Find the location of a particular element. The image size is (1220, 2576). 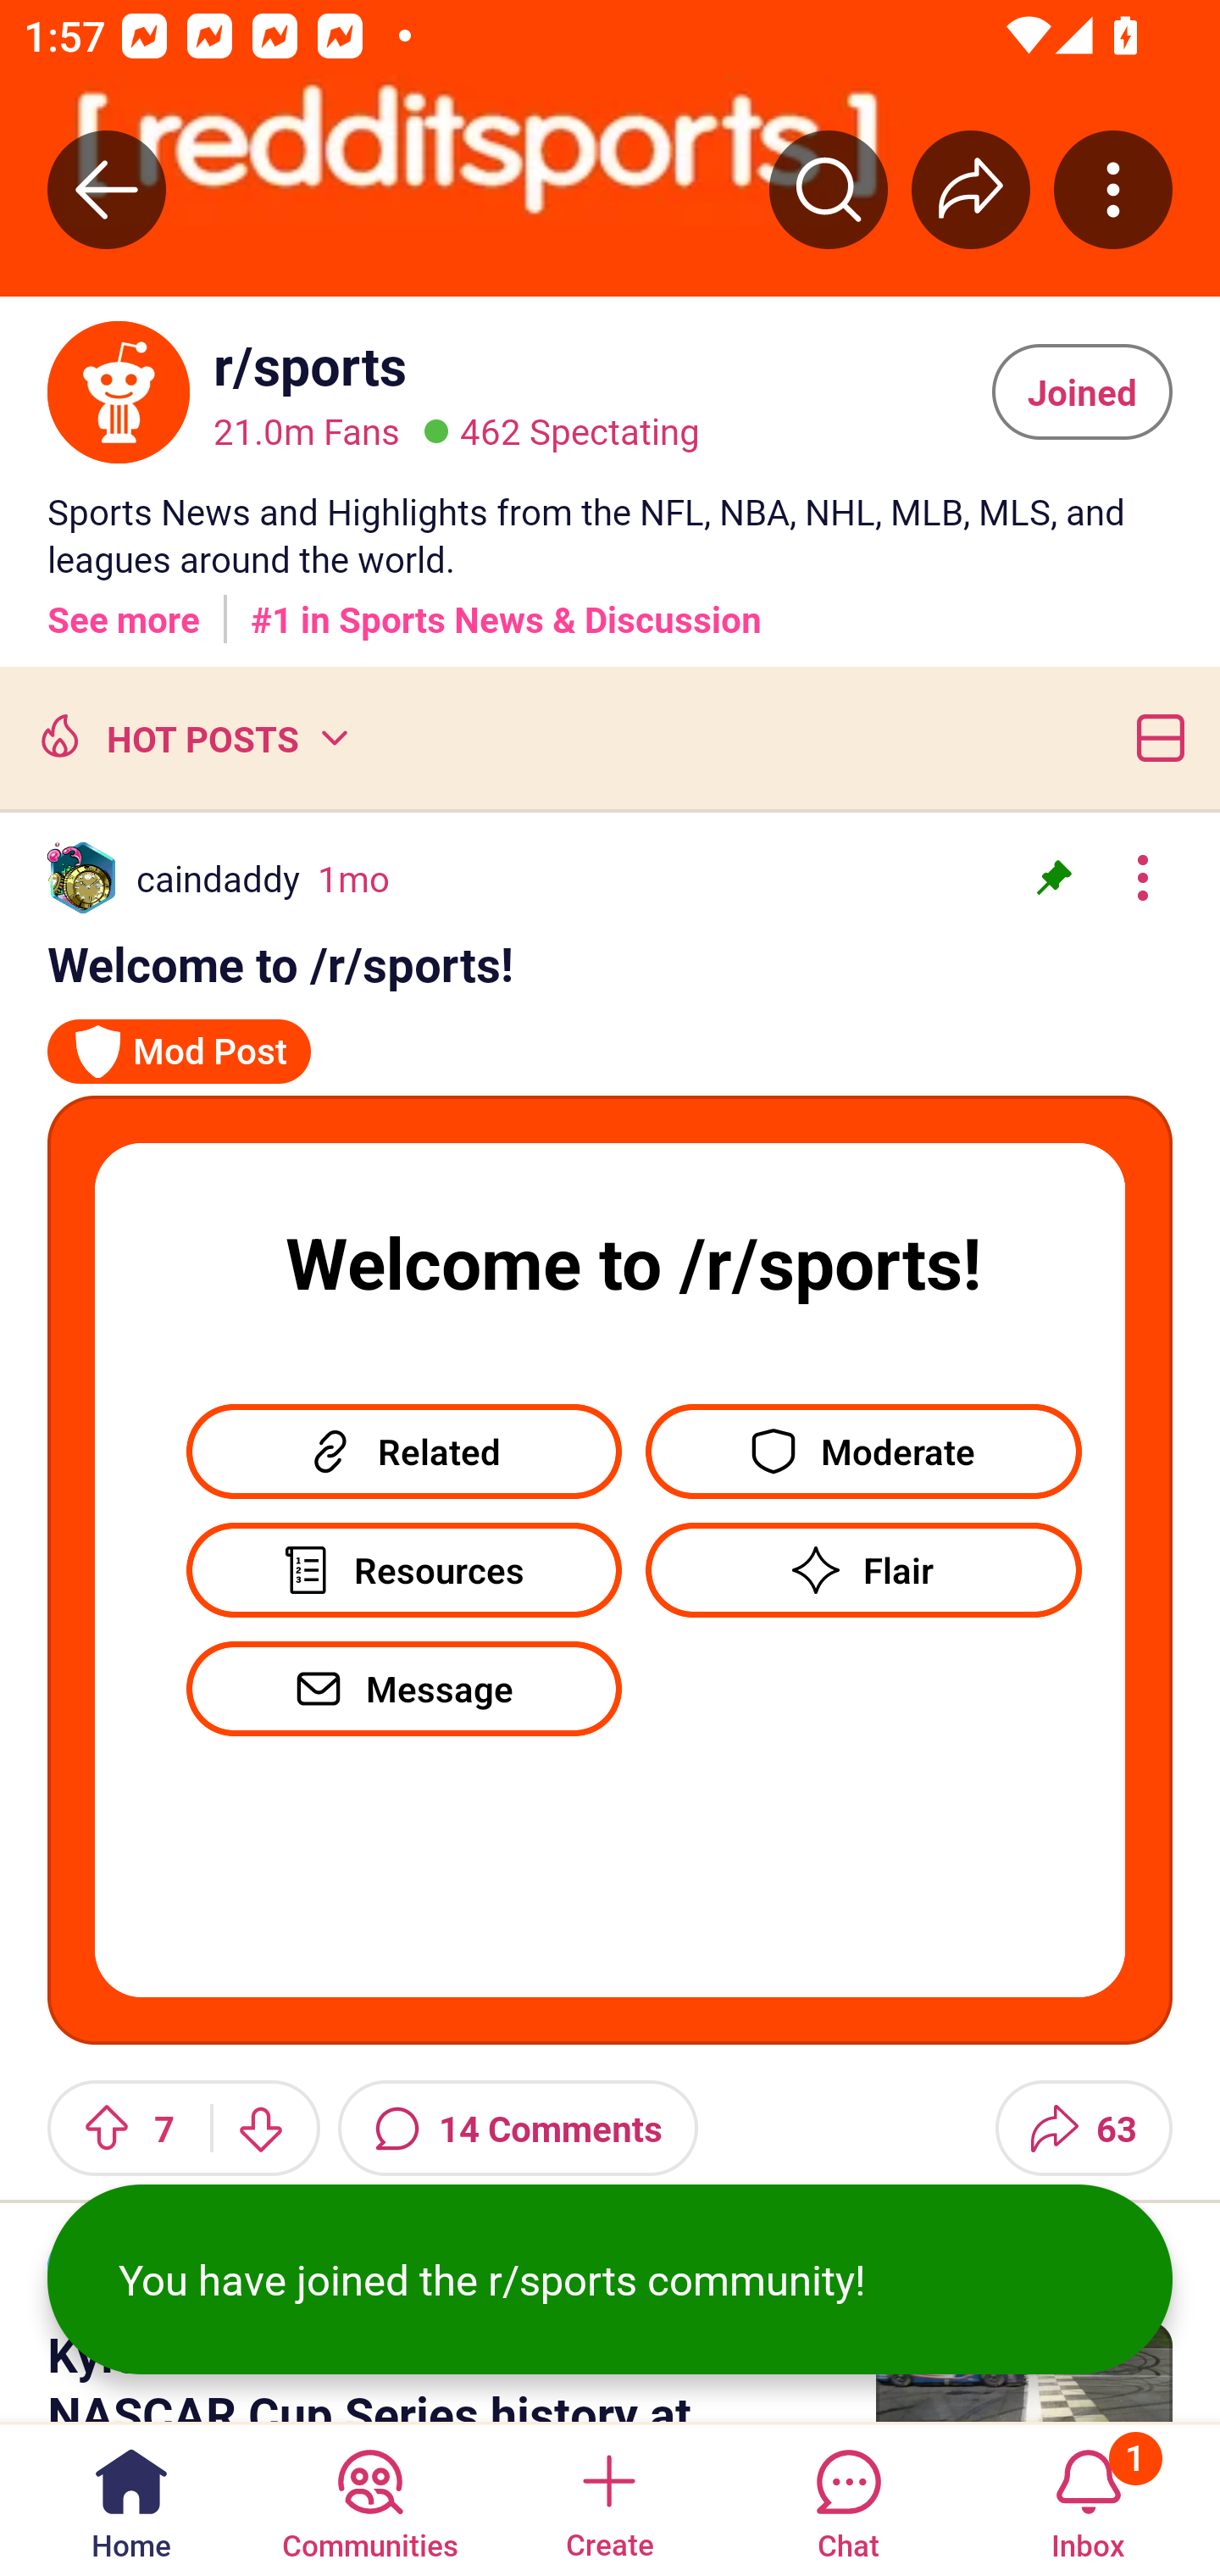

Home is located at coordinates (131, 2498).